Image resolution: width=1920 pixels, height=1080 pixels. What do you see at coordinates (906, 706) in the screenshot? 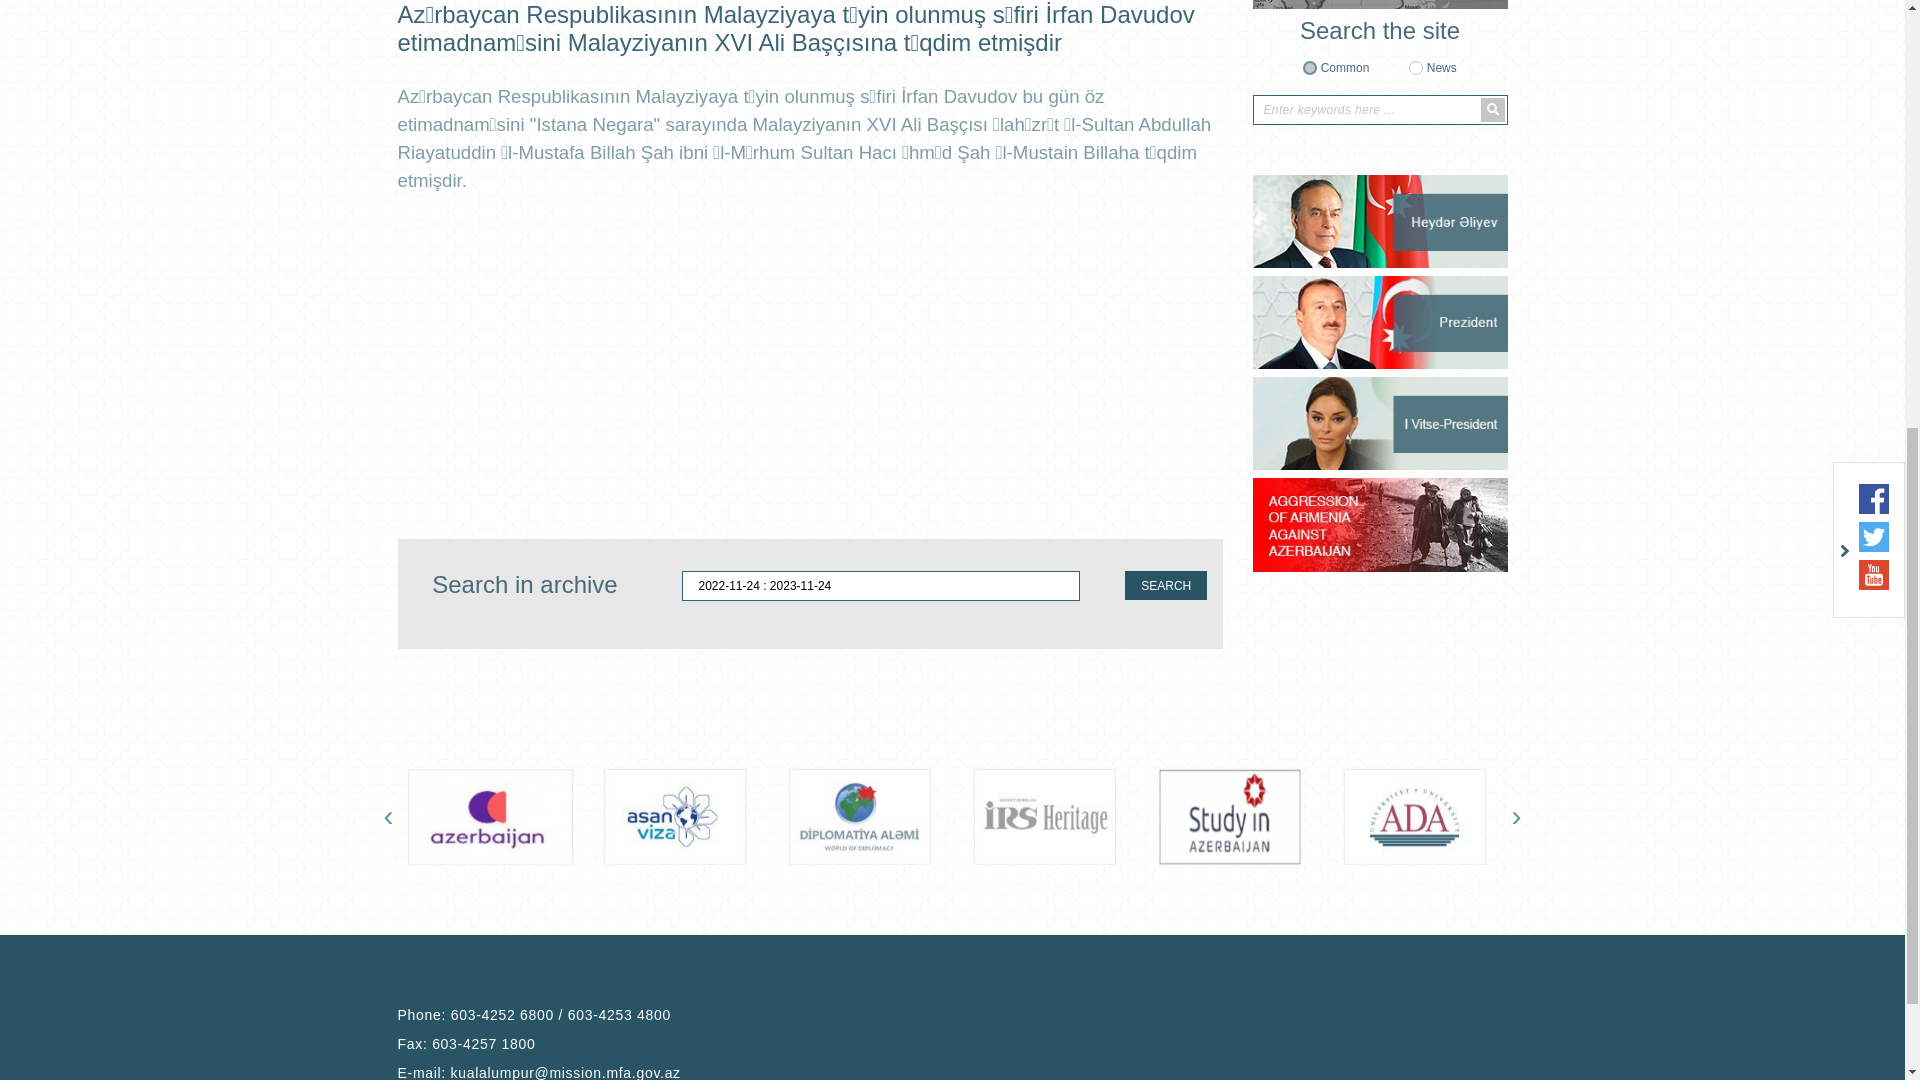
I see `ANNOUNCEMENTS` at bounding box center [906, 706].